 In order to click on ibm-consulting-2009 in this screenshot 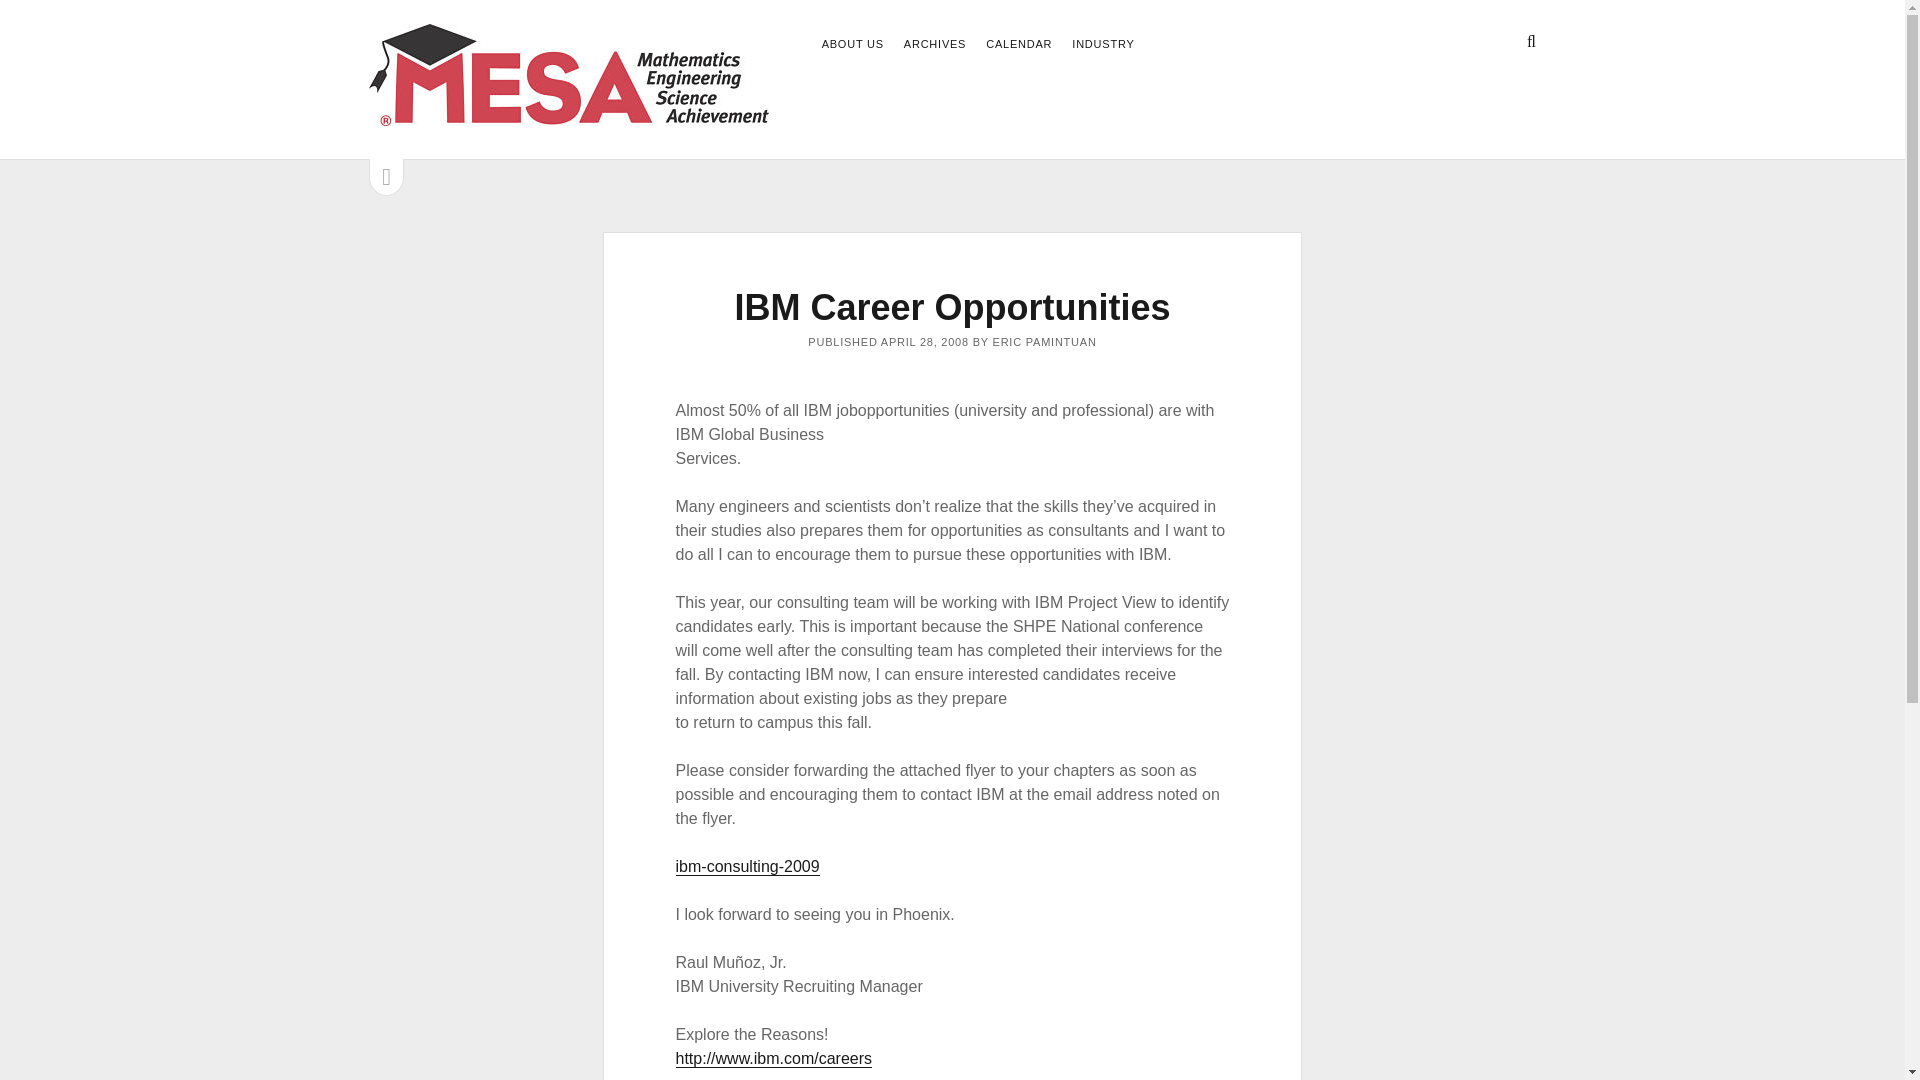, I will do `click(747, 866)`.